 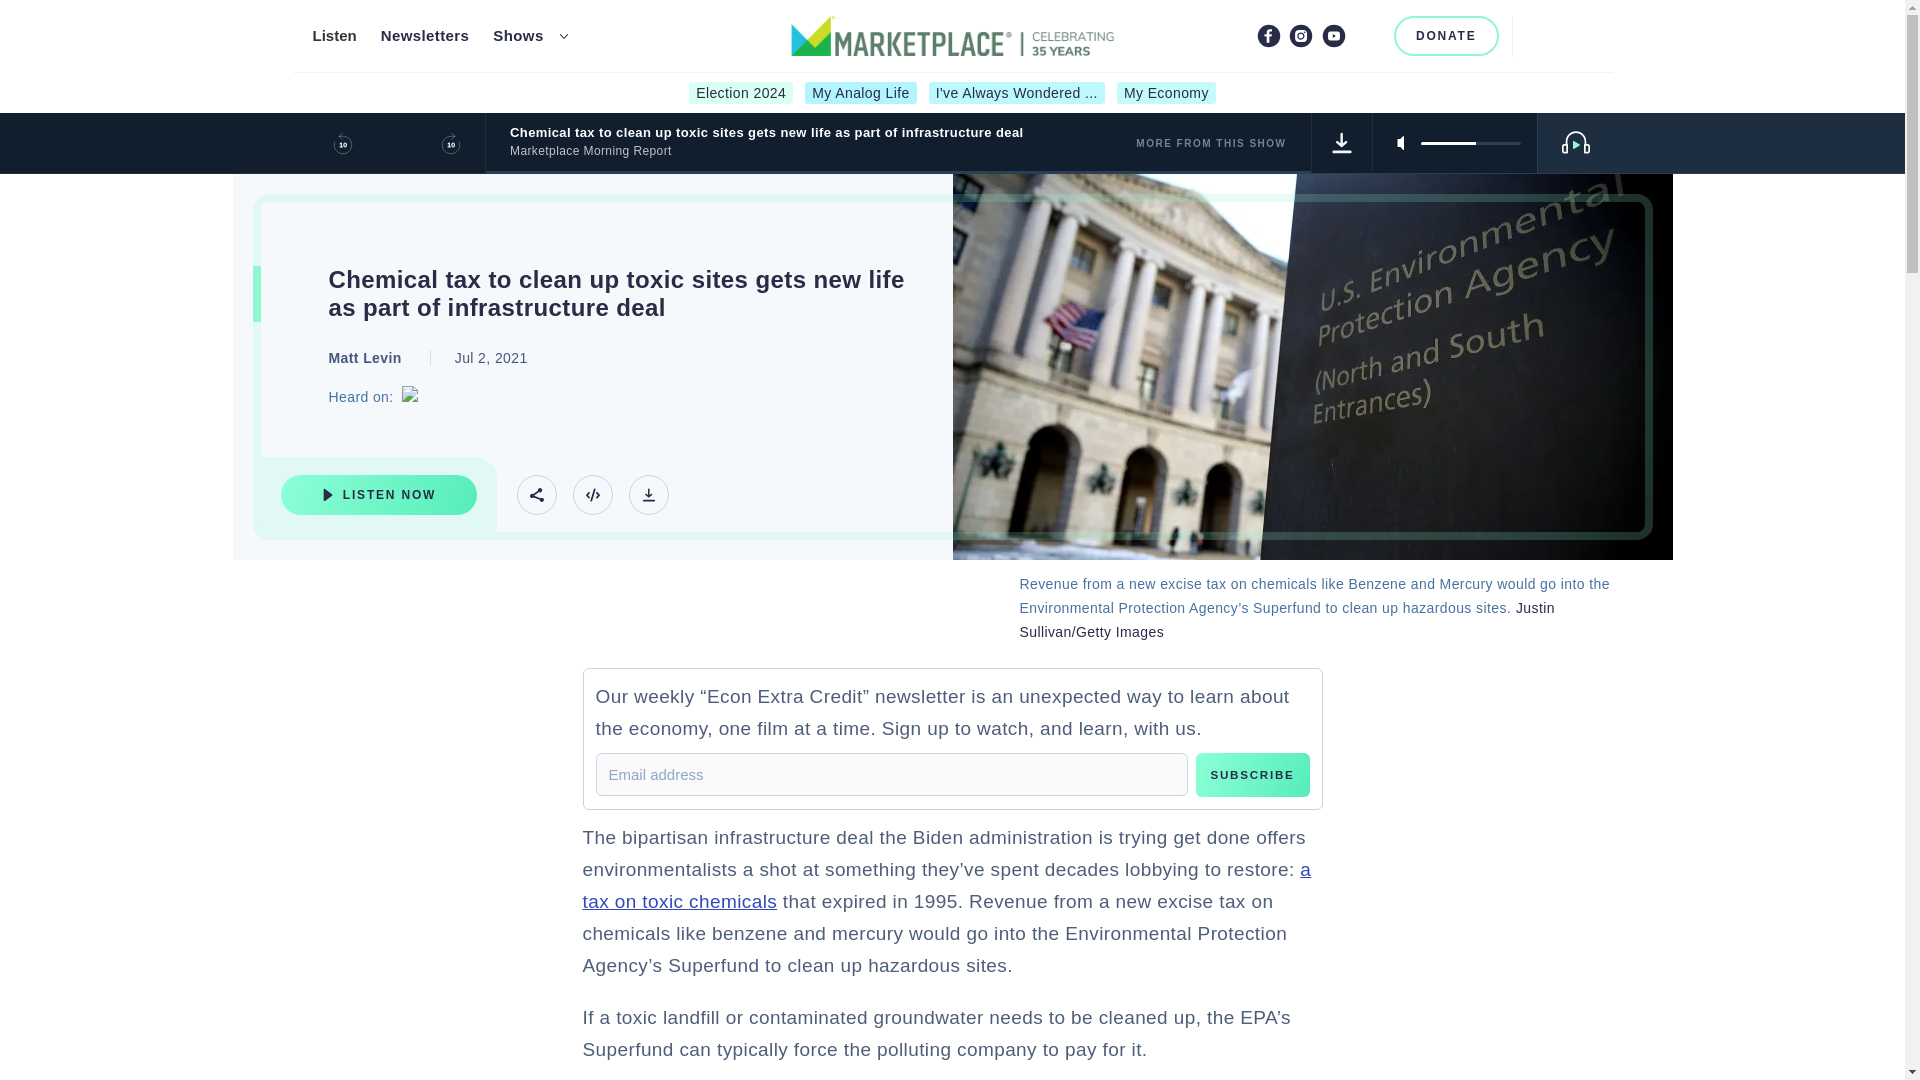 I want to click on 5, so click(x=1470, y=142).